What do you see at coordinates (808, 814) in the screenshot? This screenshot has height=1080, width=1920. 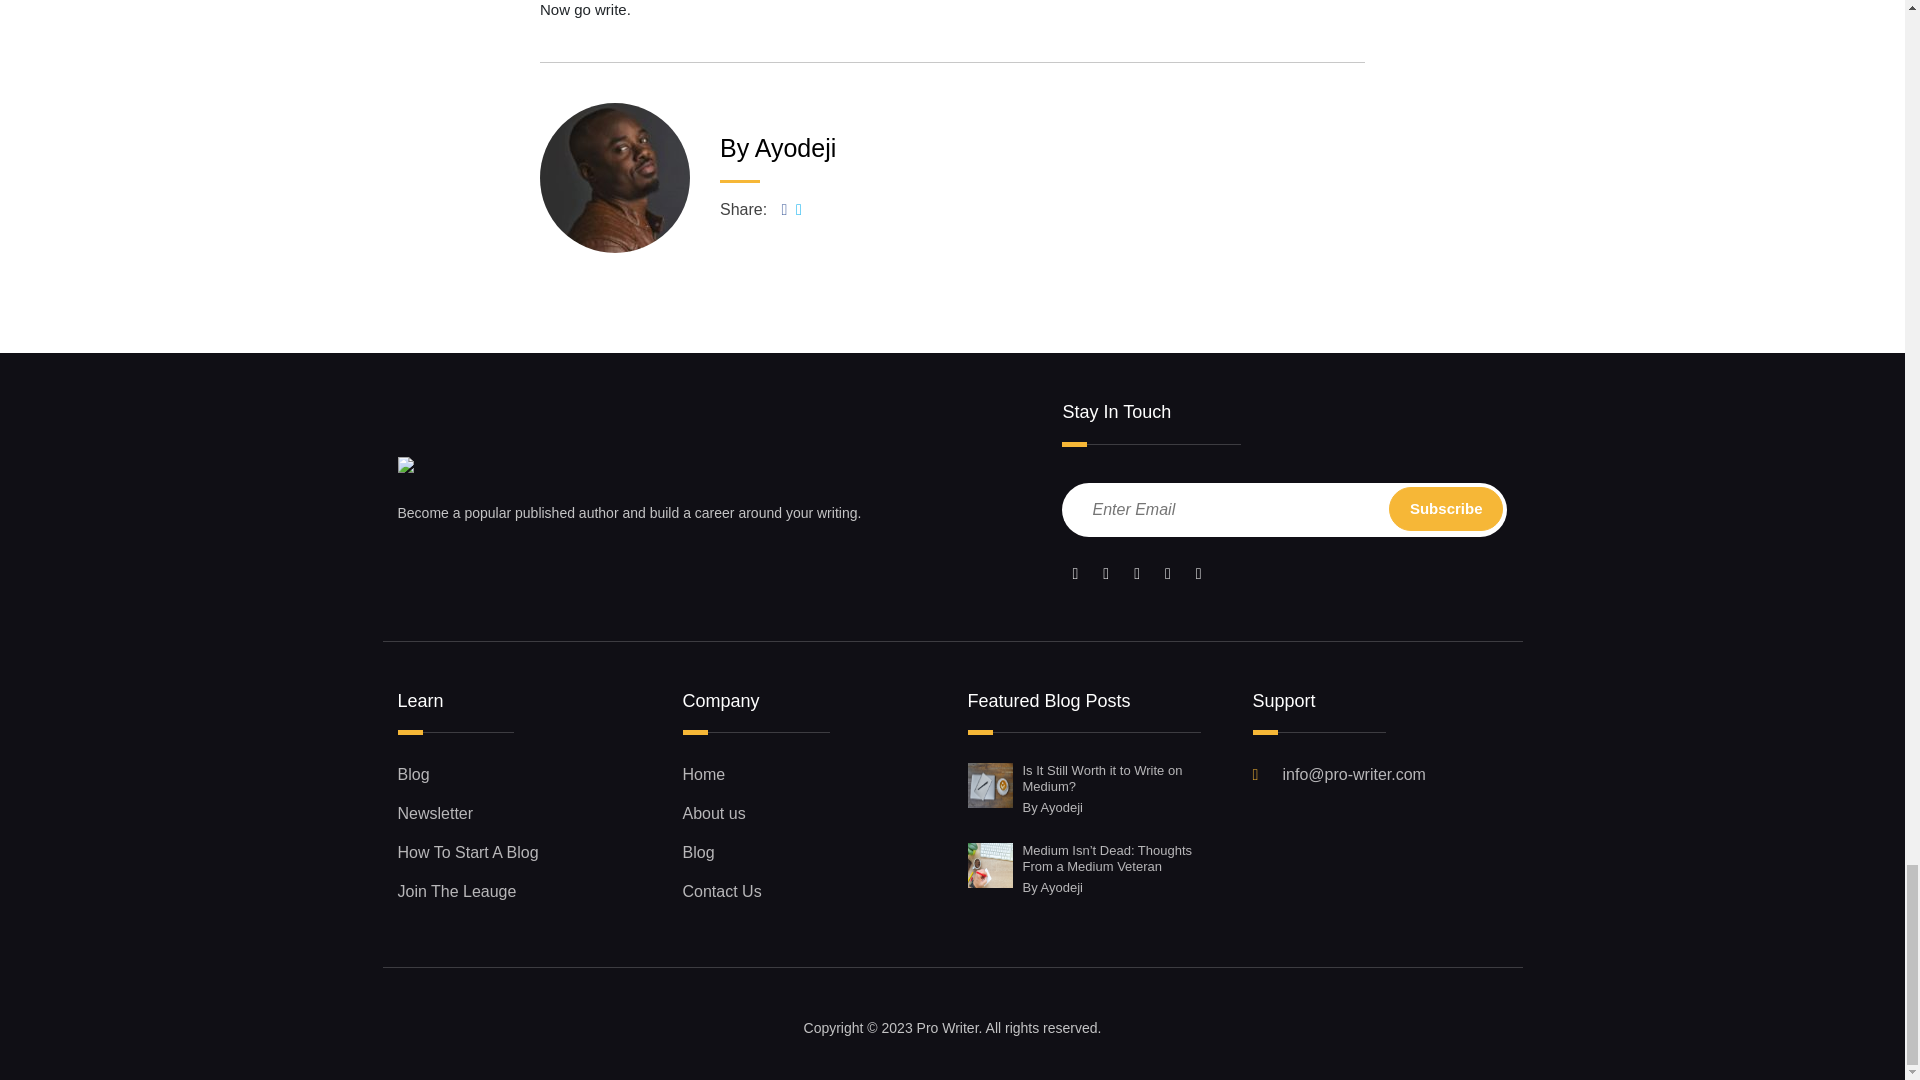 I see `About us` at bounding box center [808, 814].